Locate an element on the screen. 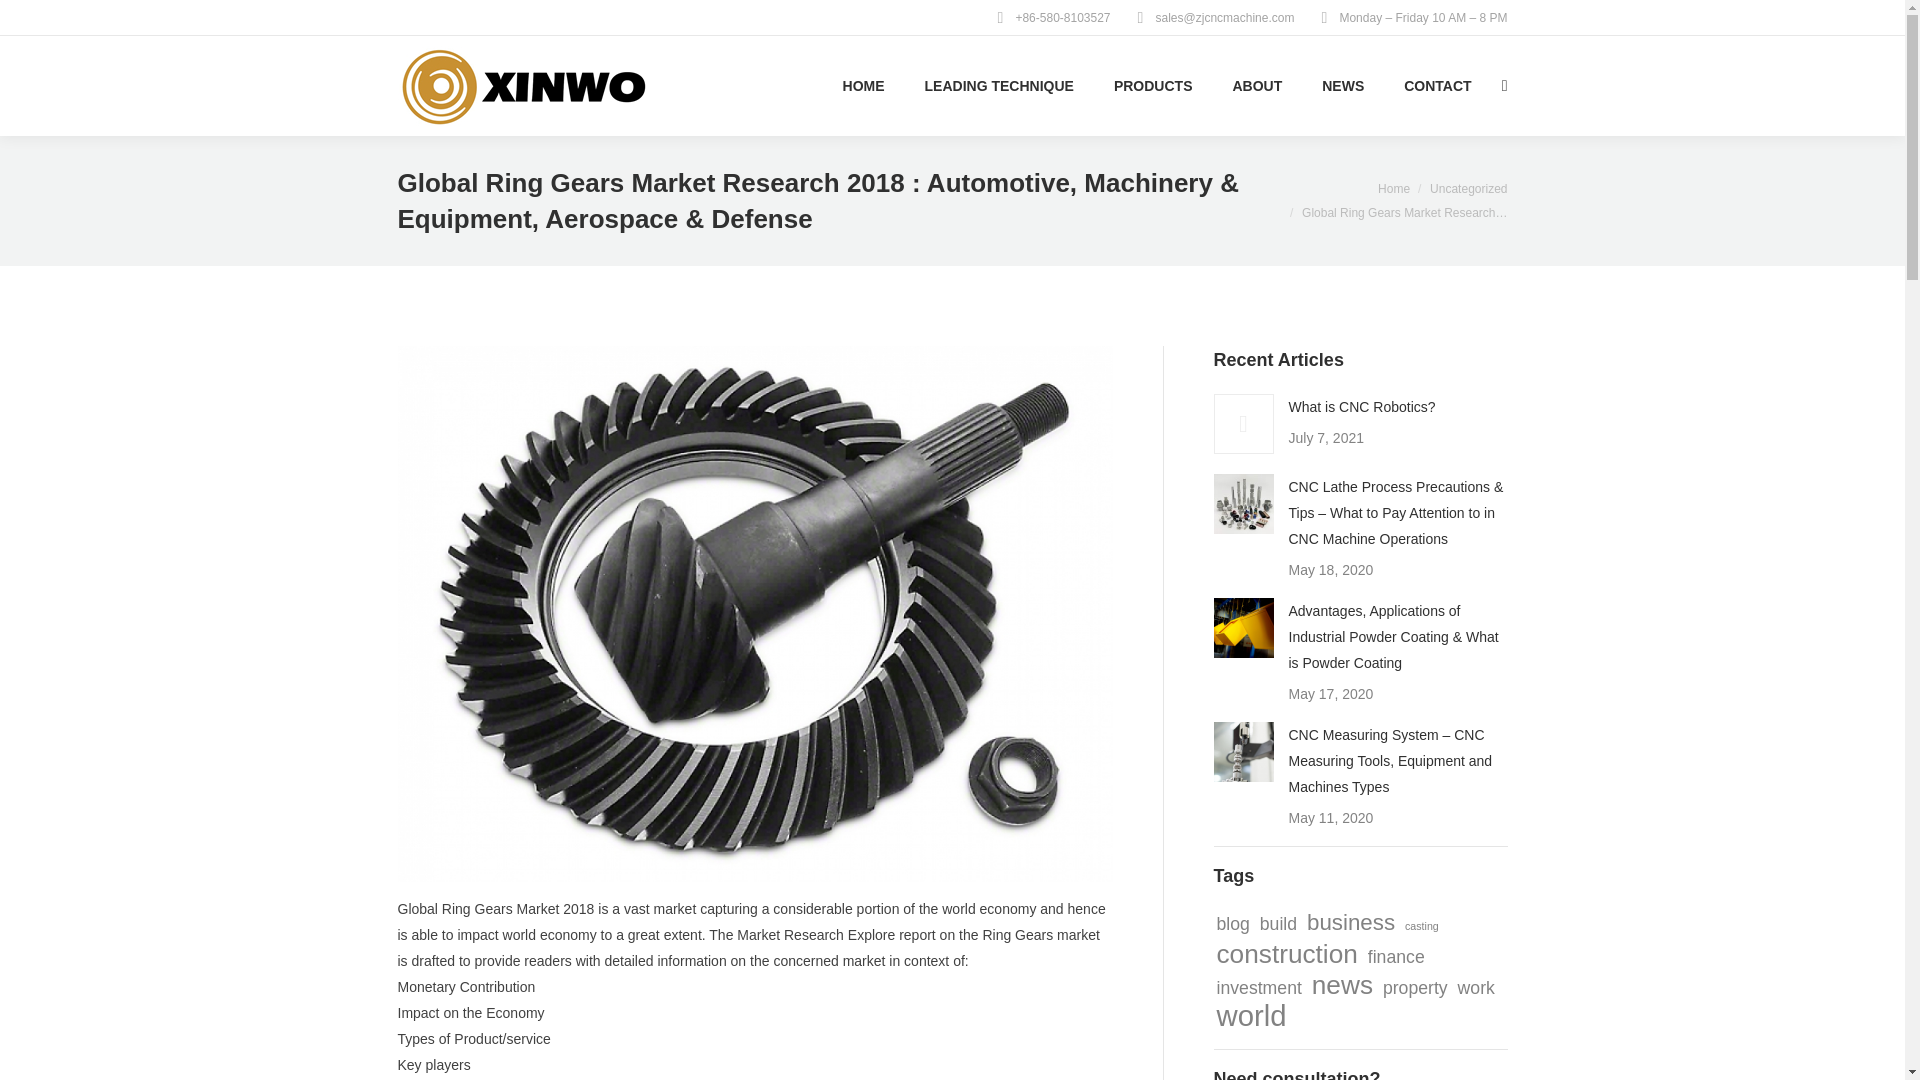  Uncategorized is located at coordinates (1468, 188).